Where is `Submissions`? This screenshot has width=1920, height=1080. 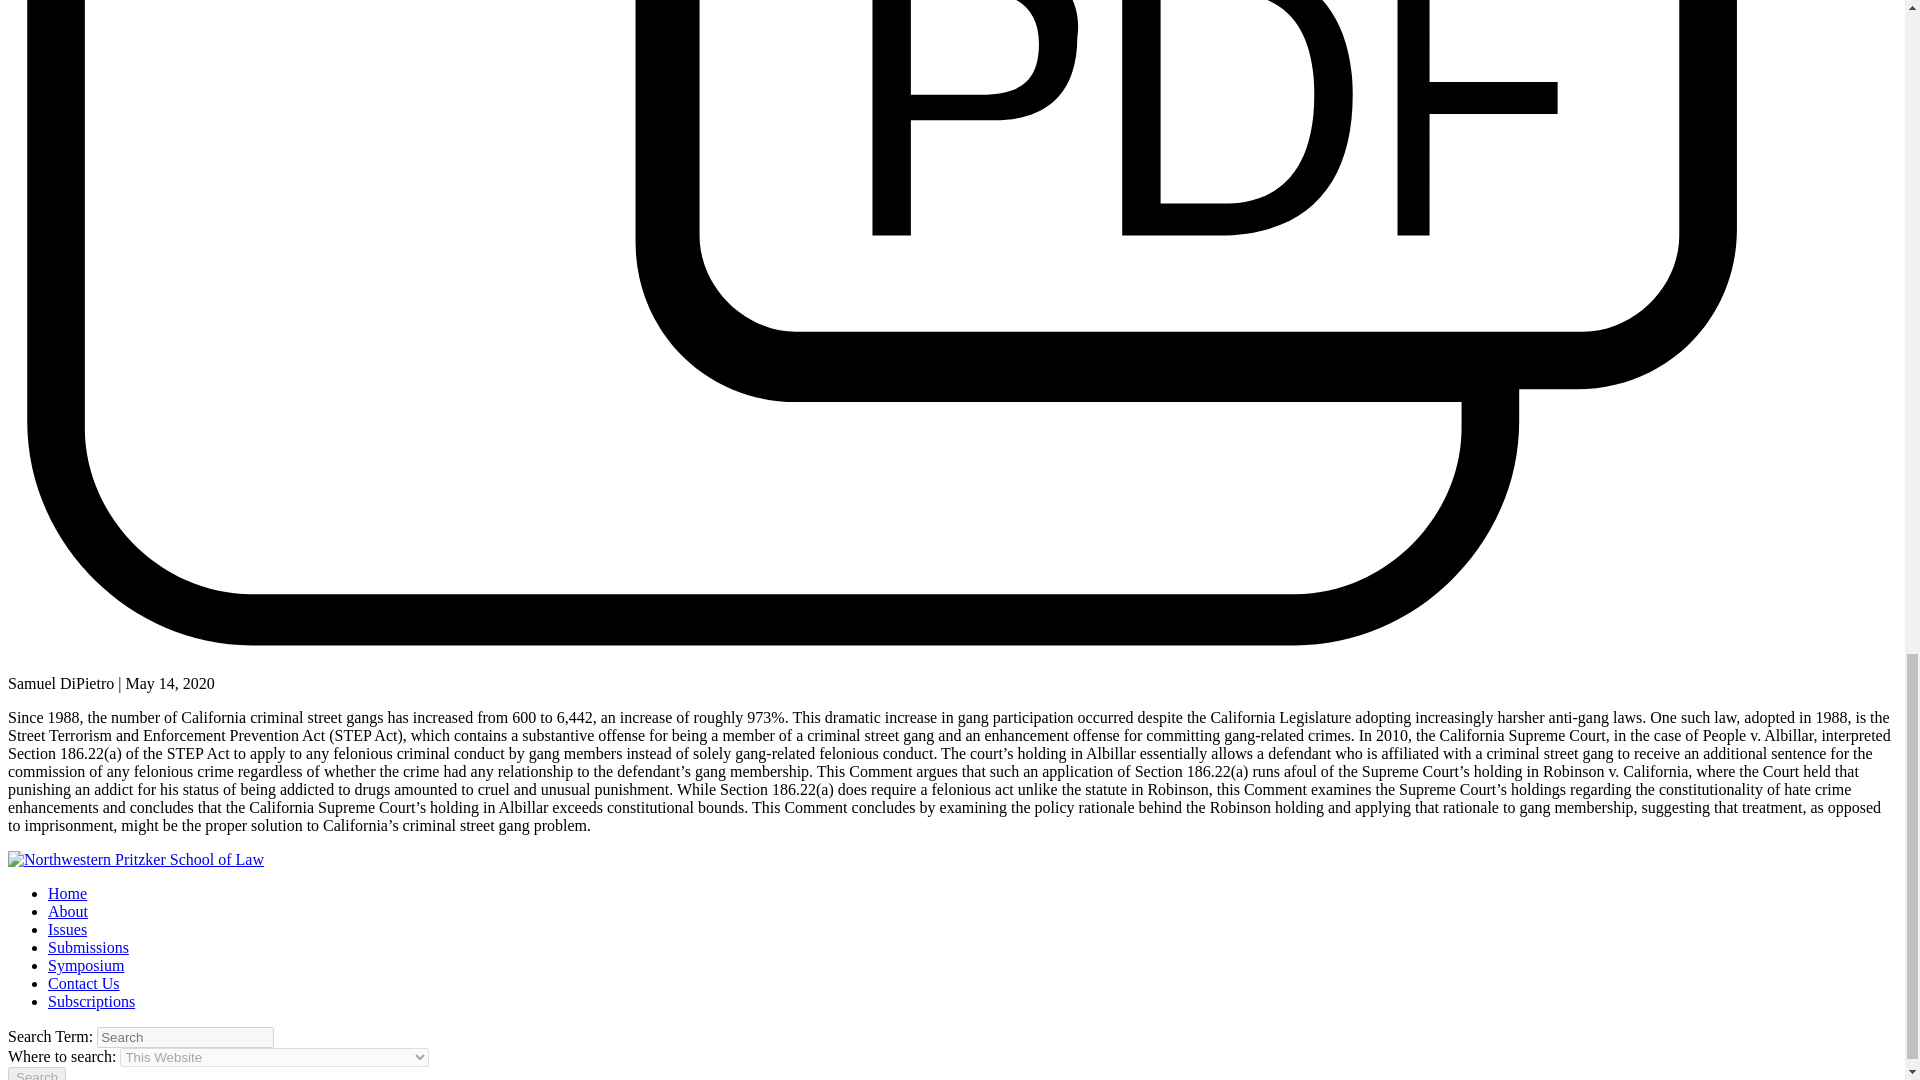 Submissions is located at coordinates (88, 946).